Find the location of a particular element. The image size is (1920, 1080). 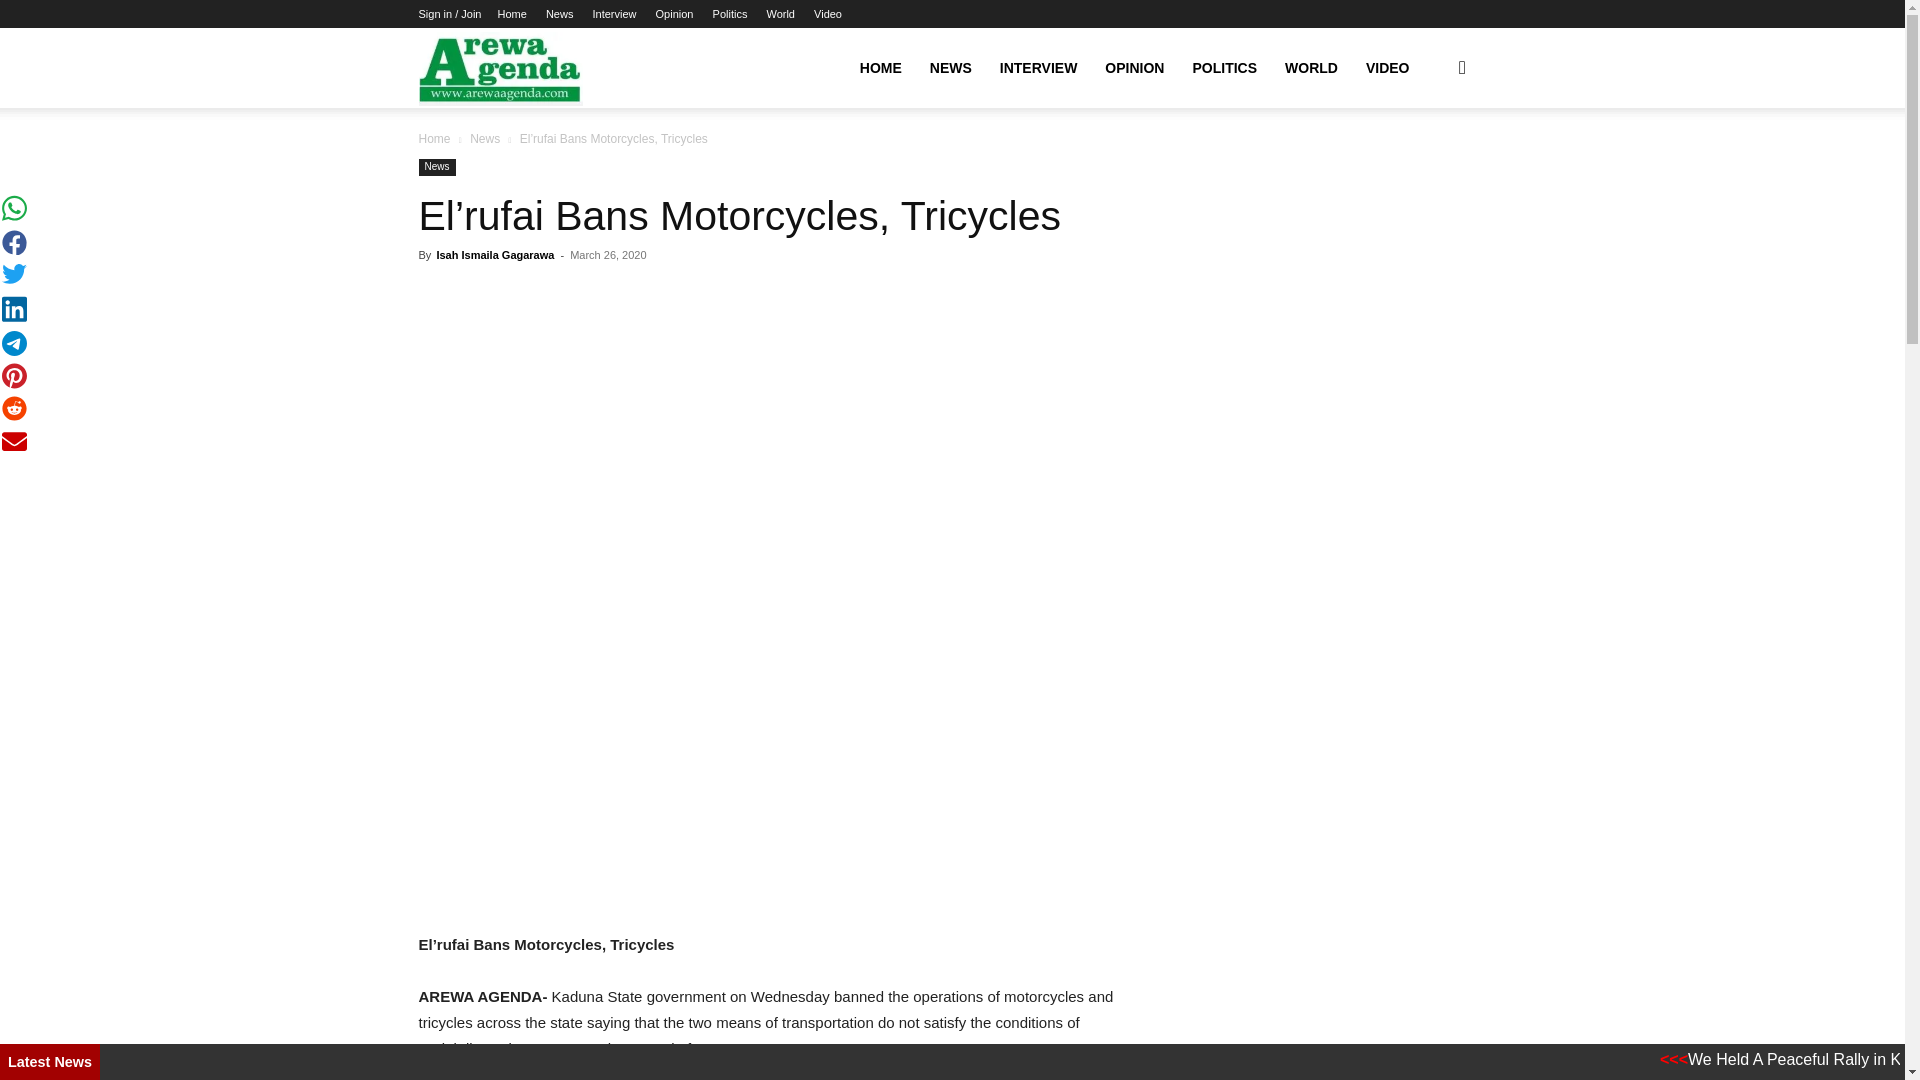

Video is located at coordinates (828, 14).